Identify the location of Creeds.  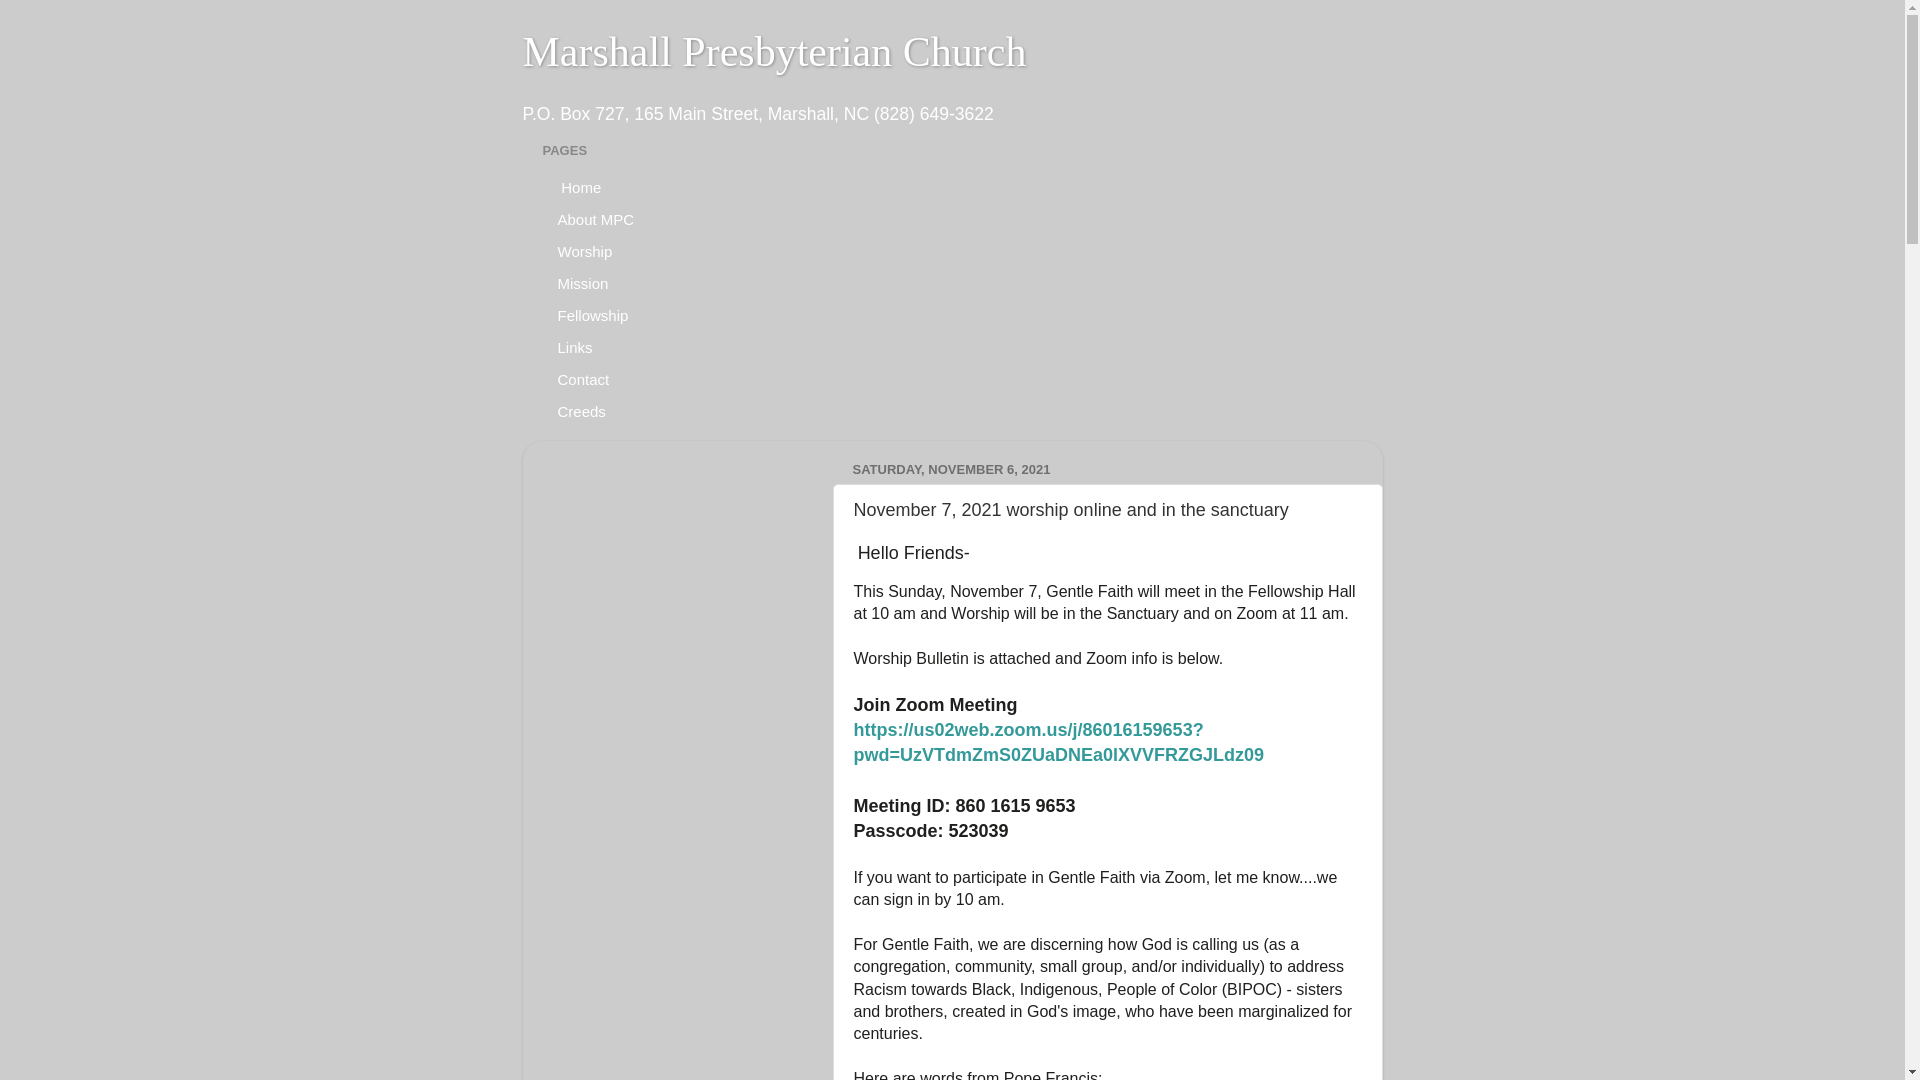
(580, 410).